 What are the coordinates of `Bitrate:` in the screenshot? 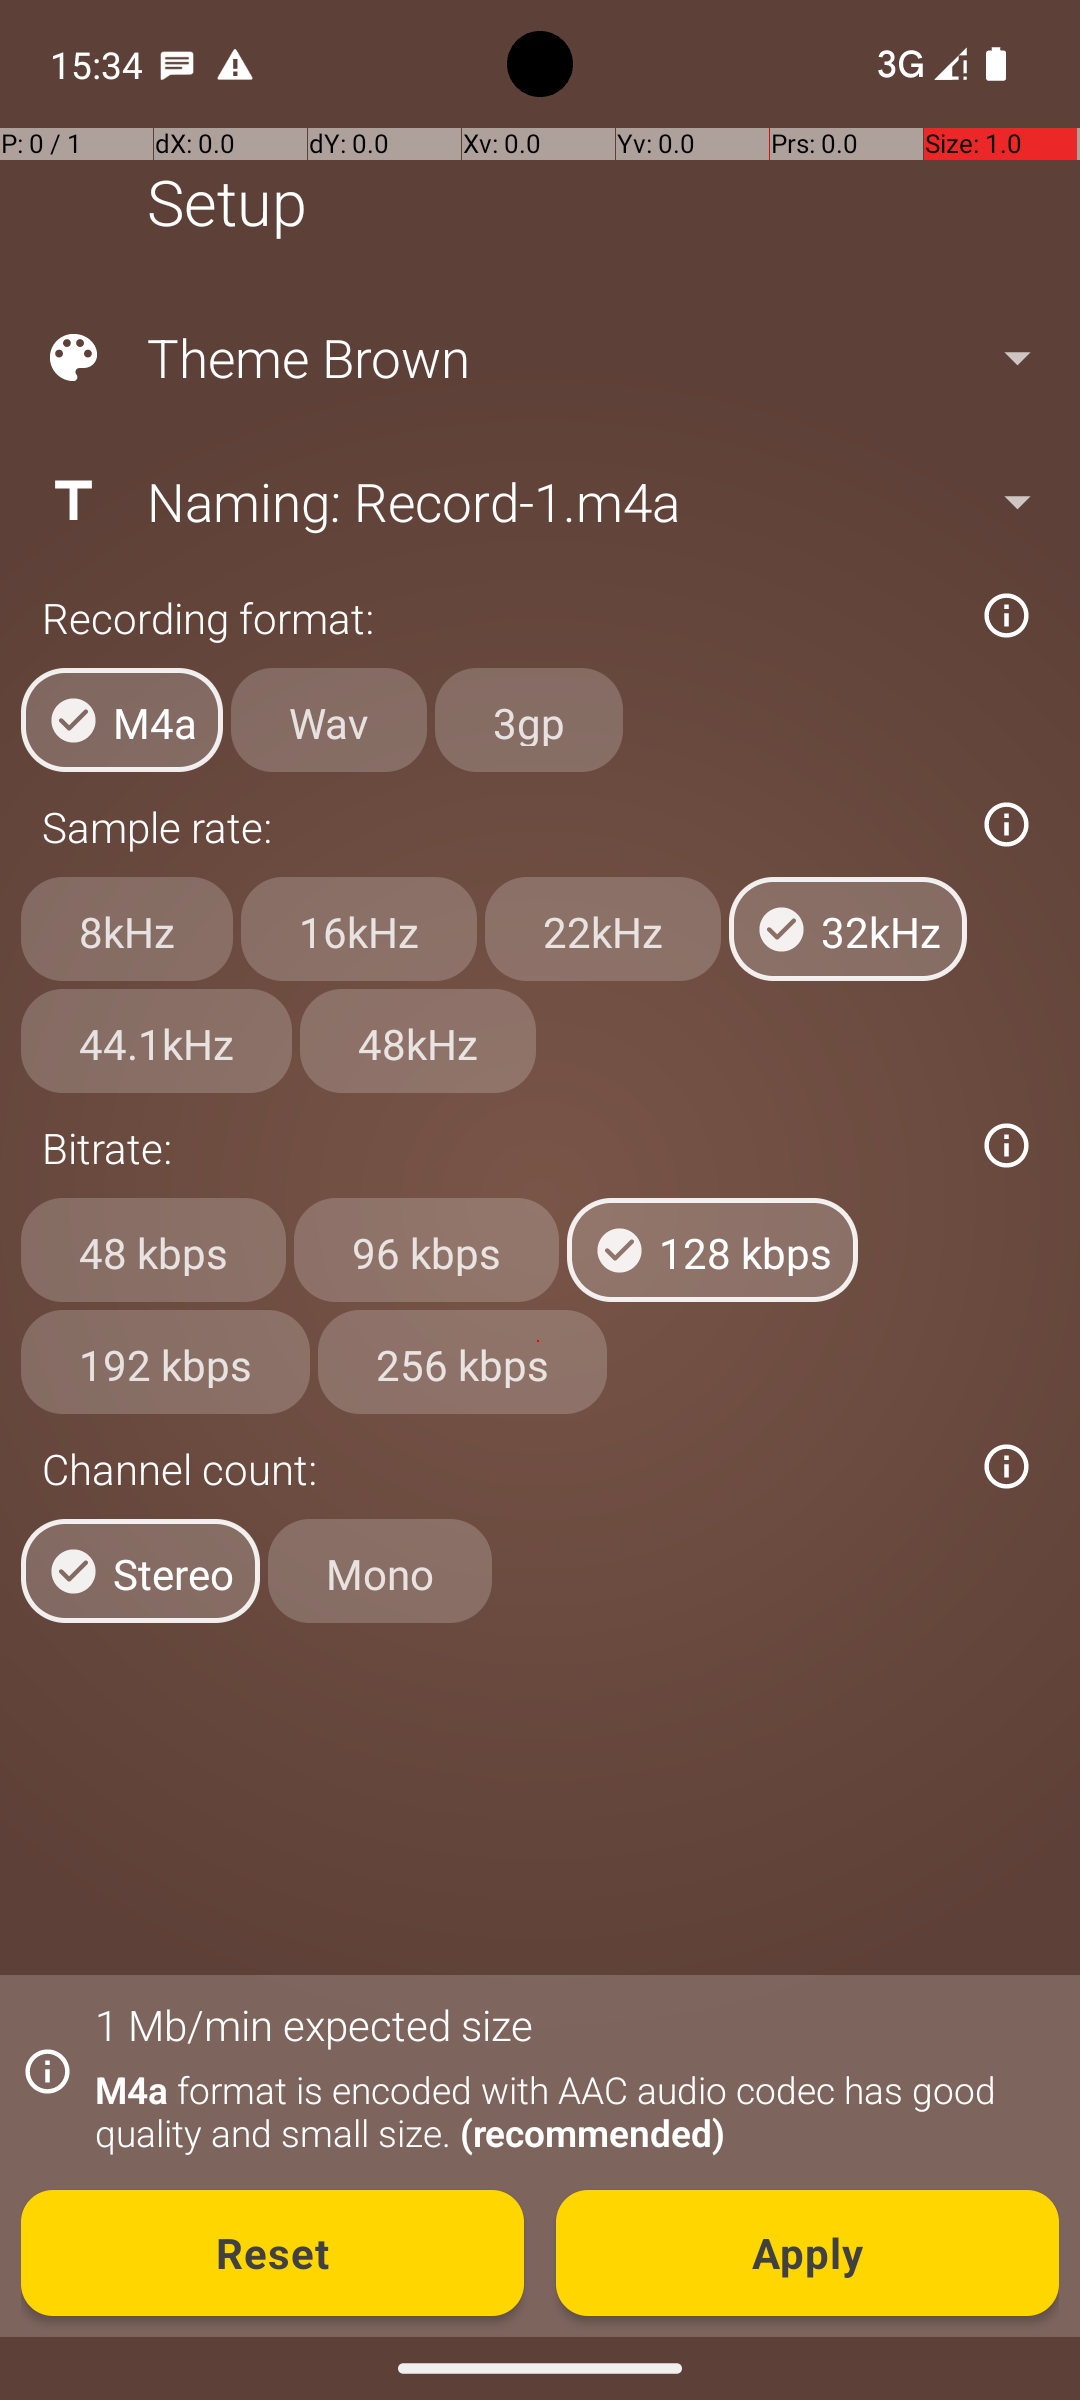 It's located at (498, 1148).